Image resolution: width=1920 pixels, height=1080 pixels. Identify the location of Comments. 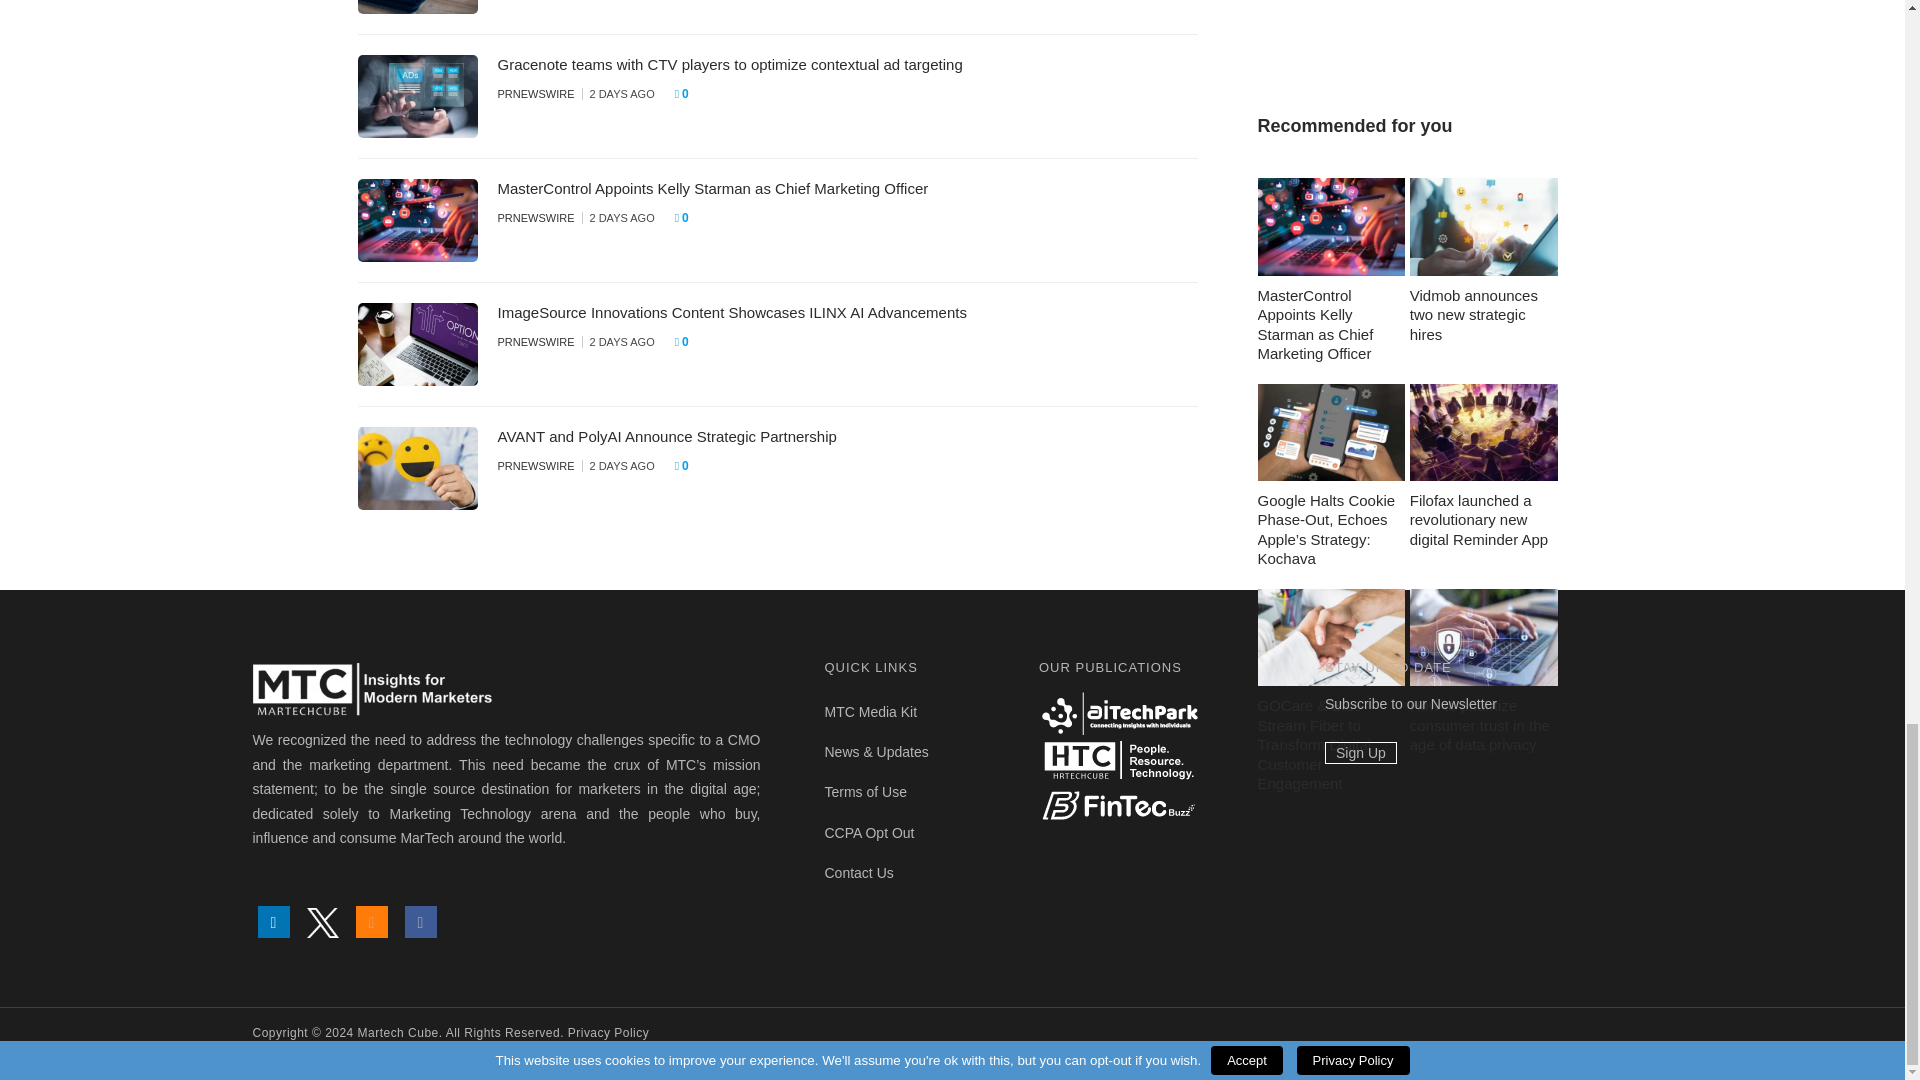
(688, 342).